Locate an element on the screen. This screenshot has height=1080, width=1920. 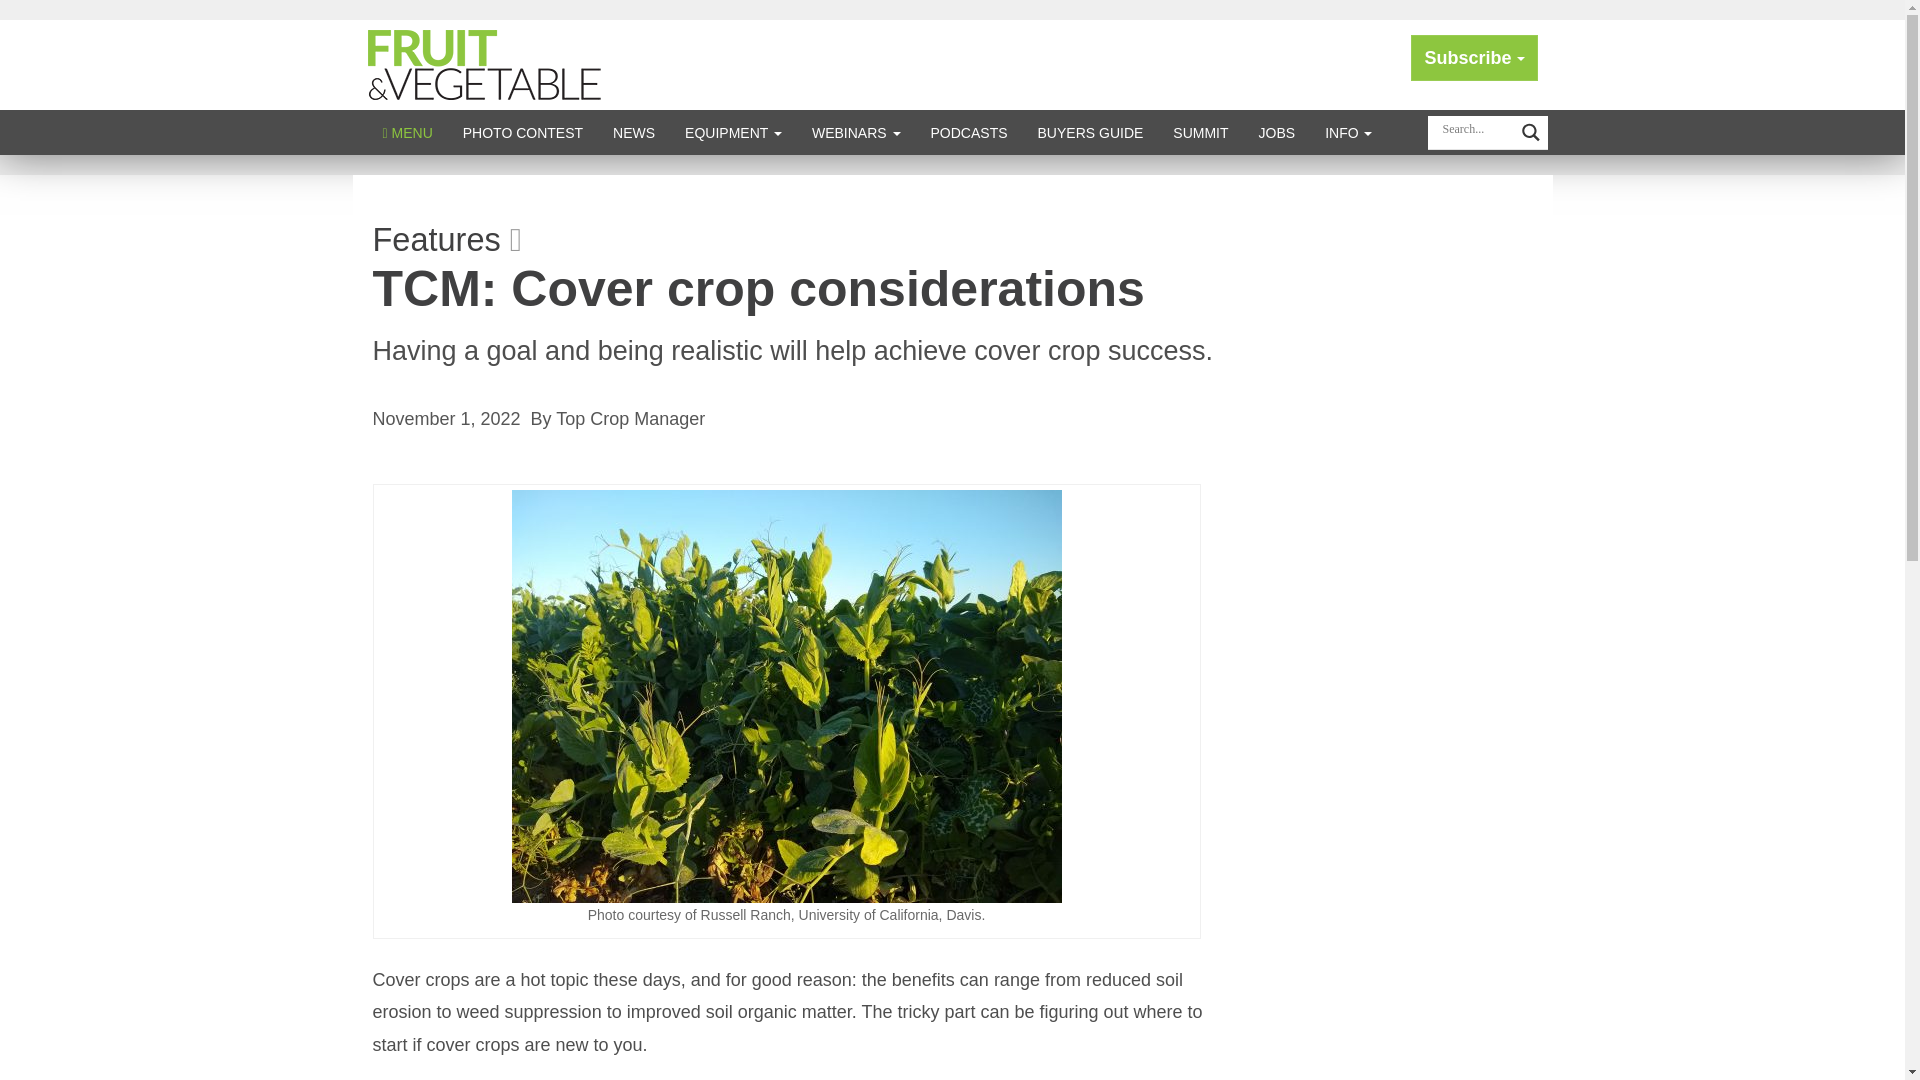
BUYERS GUIDE is located at coordinates (1091, 132).